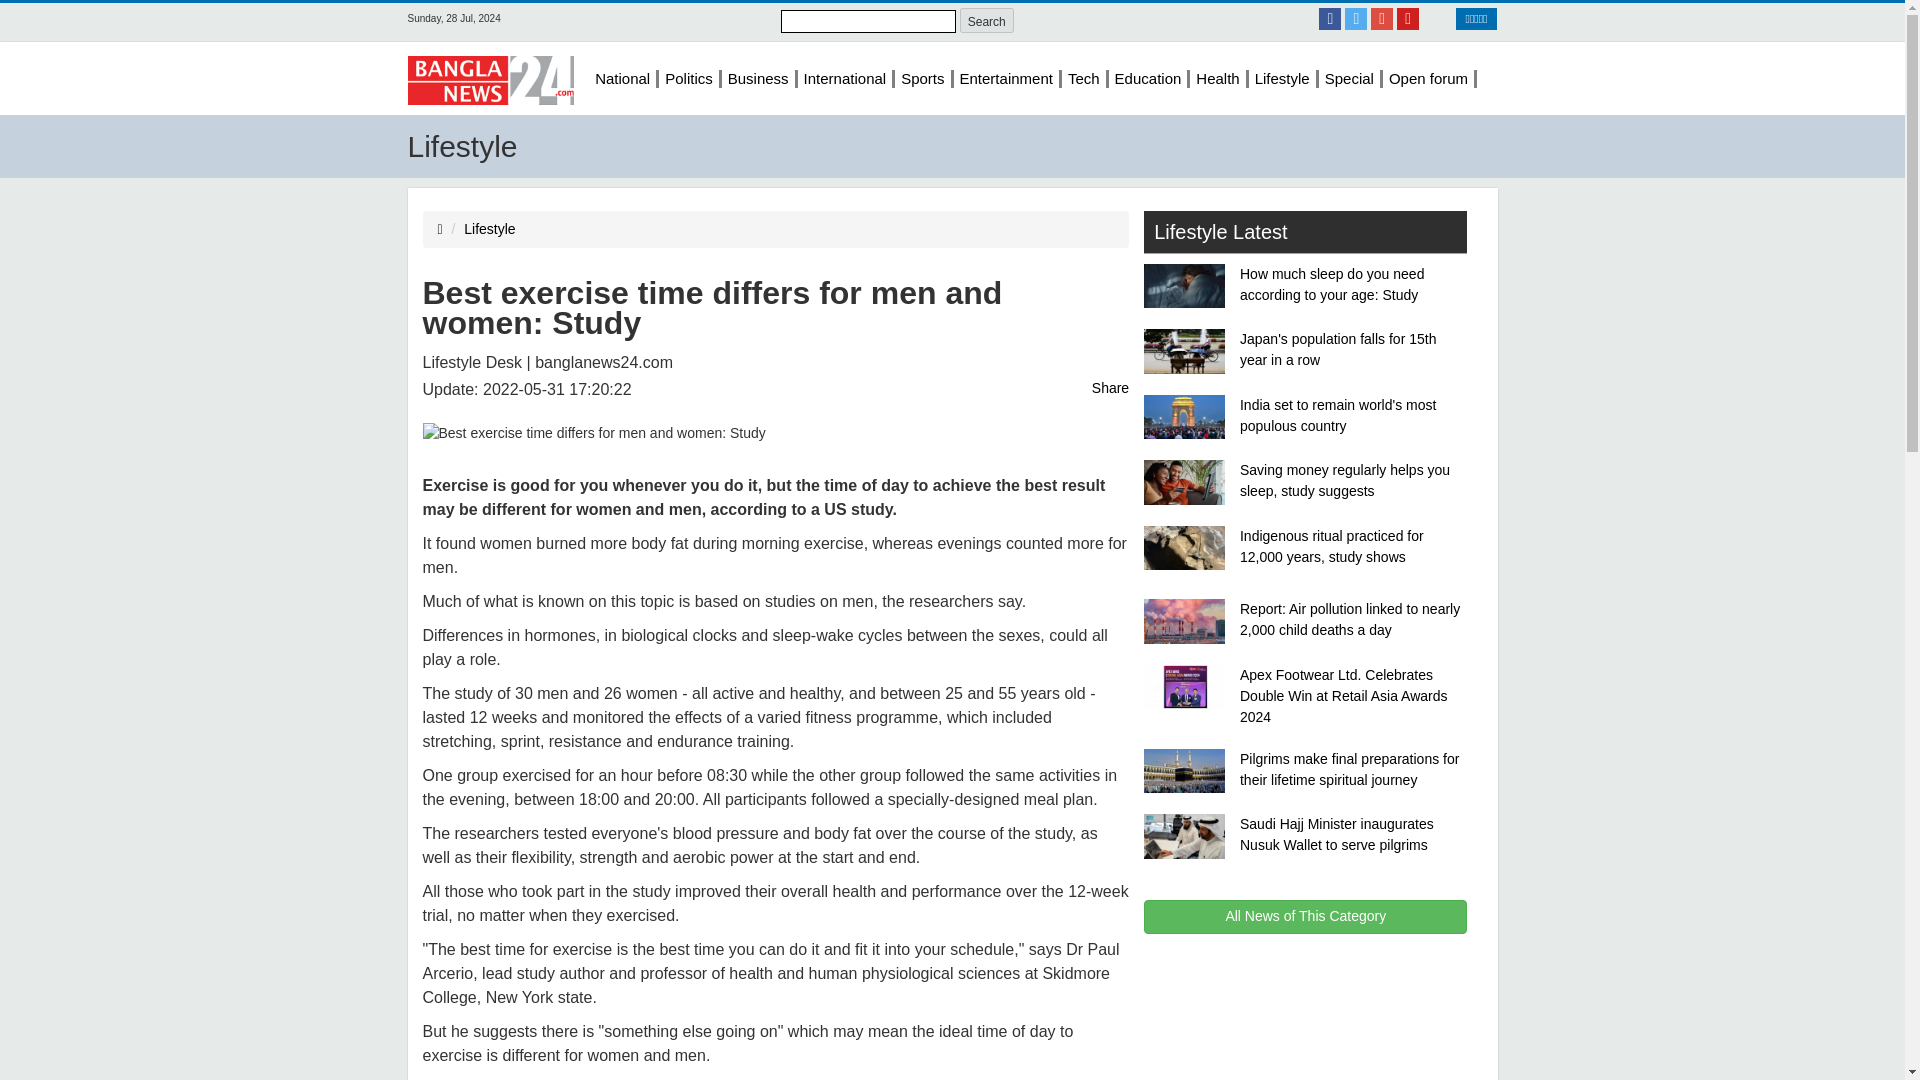 The height and width of the screenshot is (1080, 1920). Describe the element at coordinates (1330, 18) in the screenshot. I see `Find us at Facebook` at that location.